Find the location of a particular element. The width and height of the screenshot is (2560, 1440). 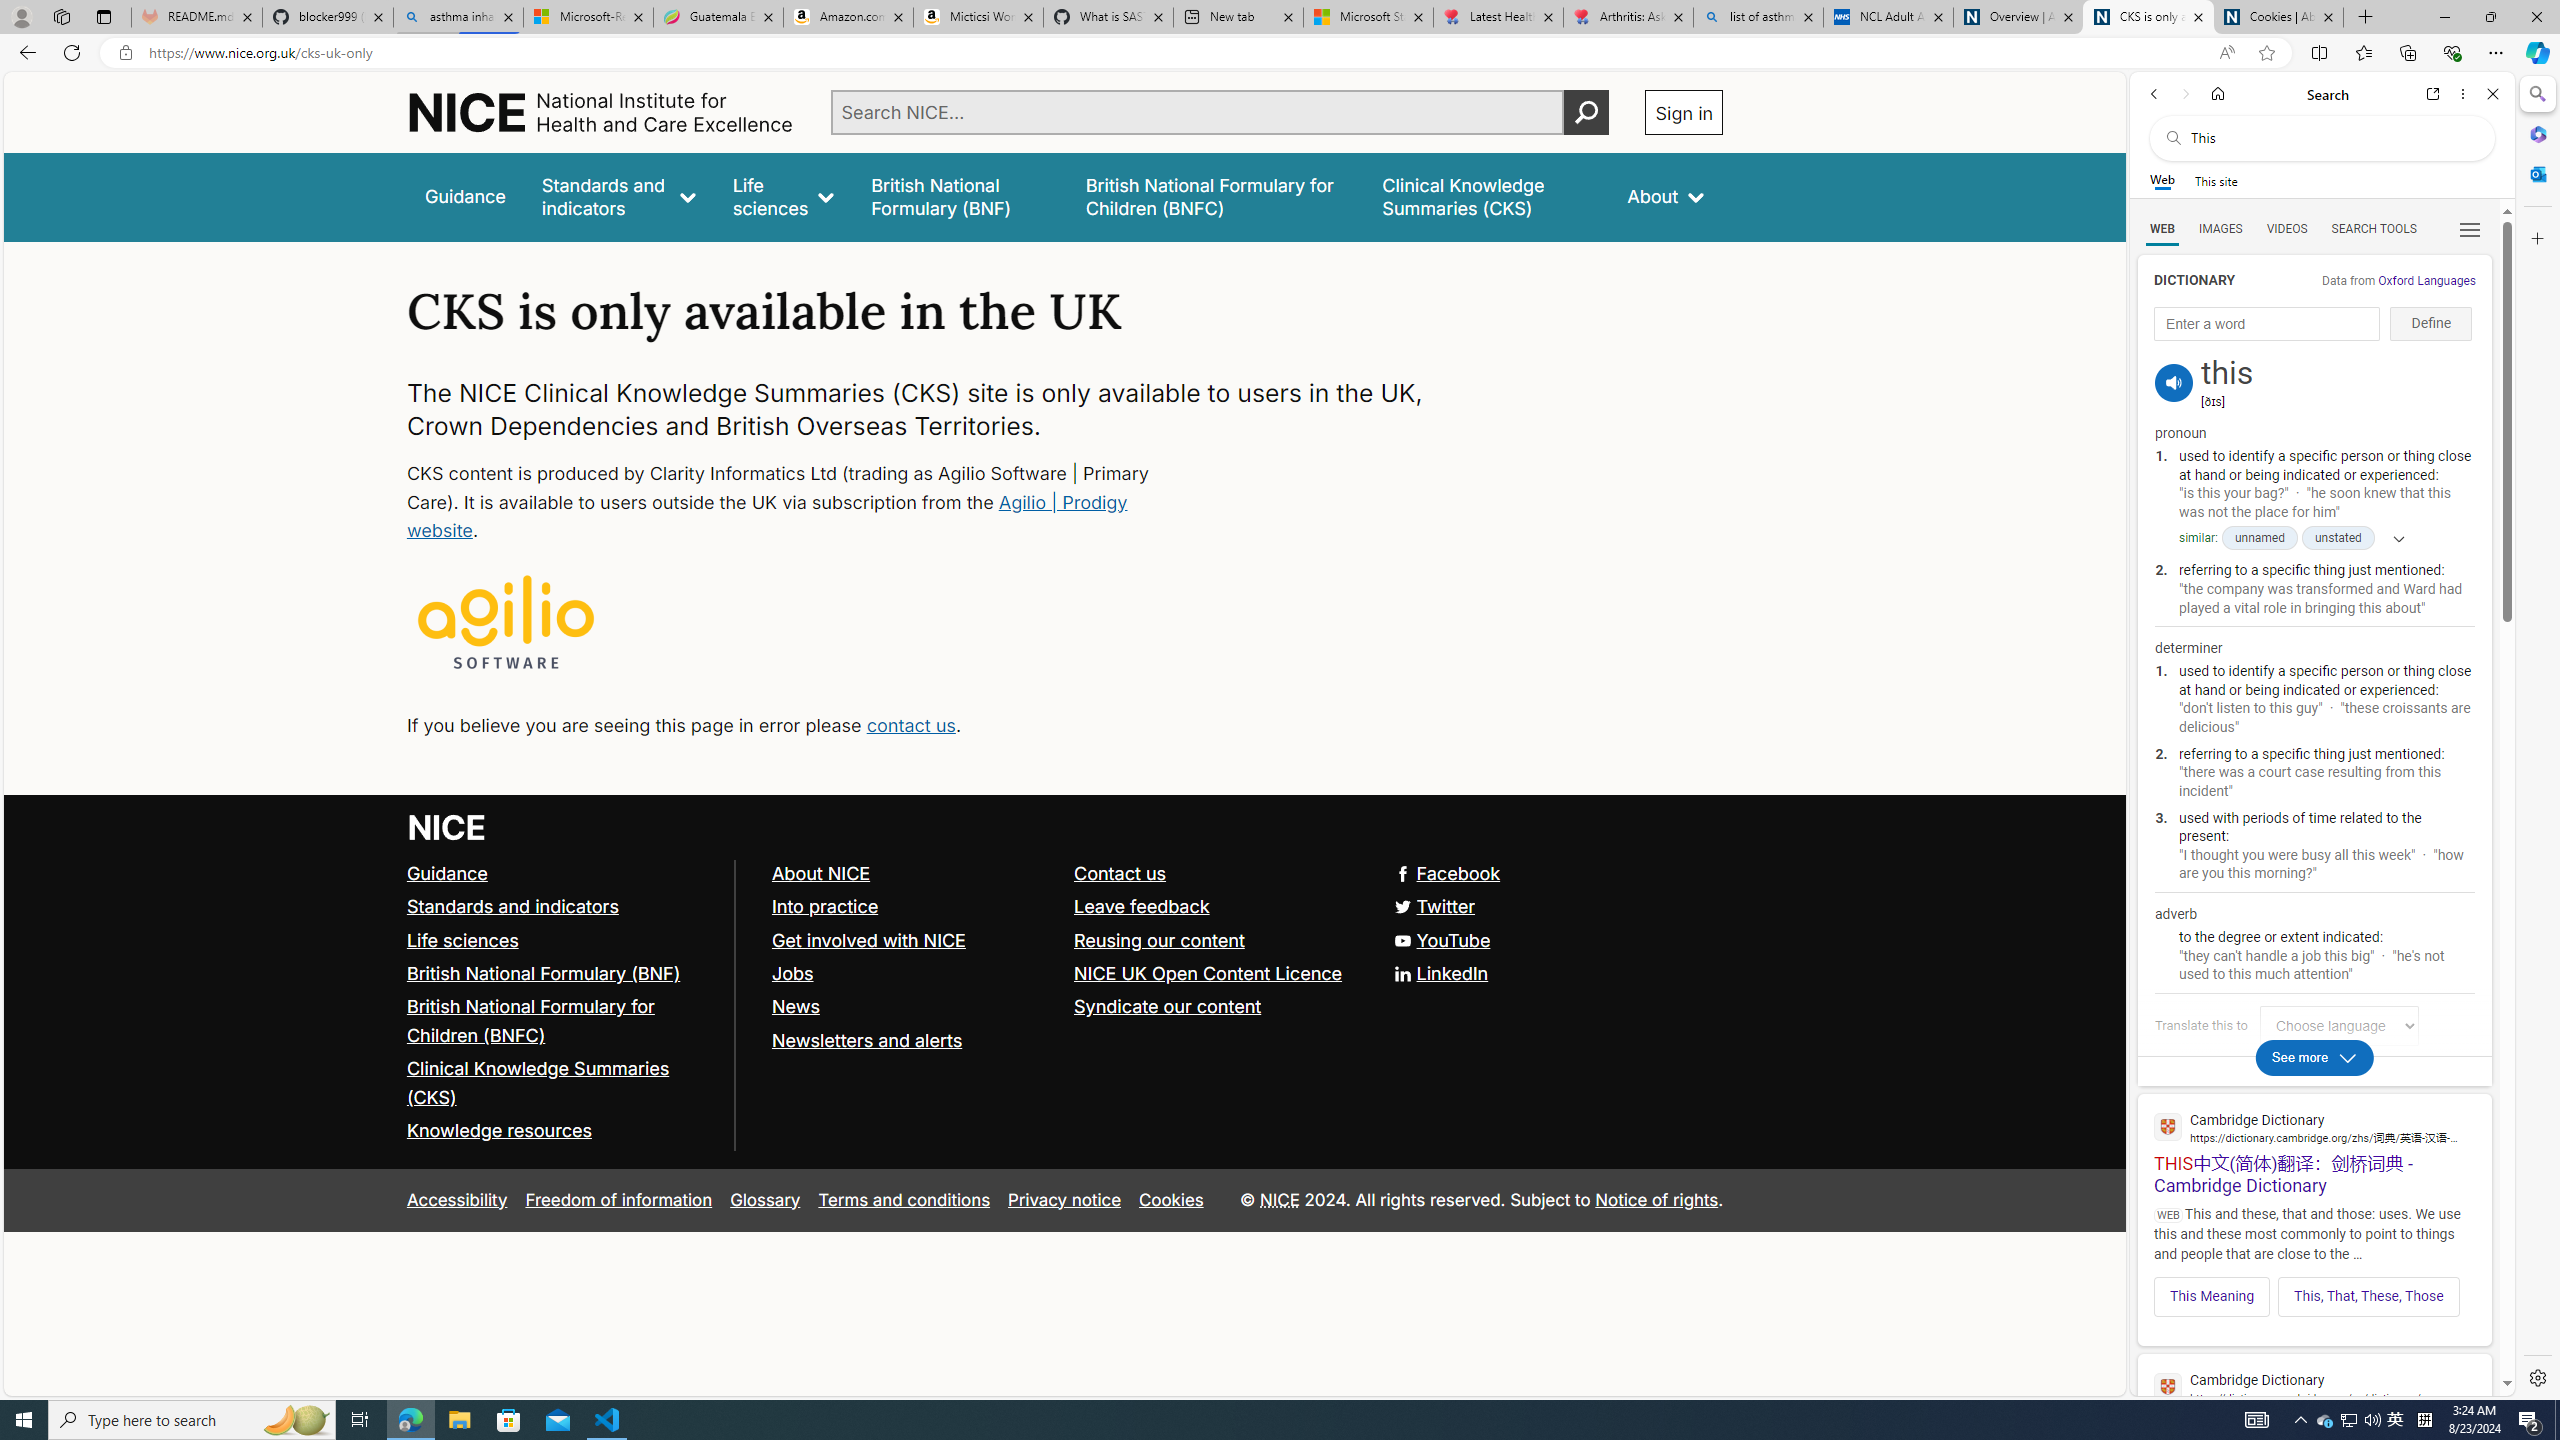

THIS | definition in the Cambridge English Dictionary is located at coordinates (2314, 1405).